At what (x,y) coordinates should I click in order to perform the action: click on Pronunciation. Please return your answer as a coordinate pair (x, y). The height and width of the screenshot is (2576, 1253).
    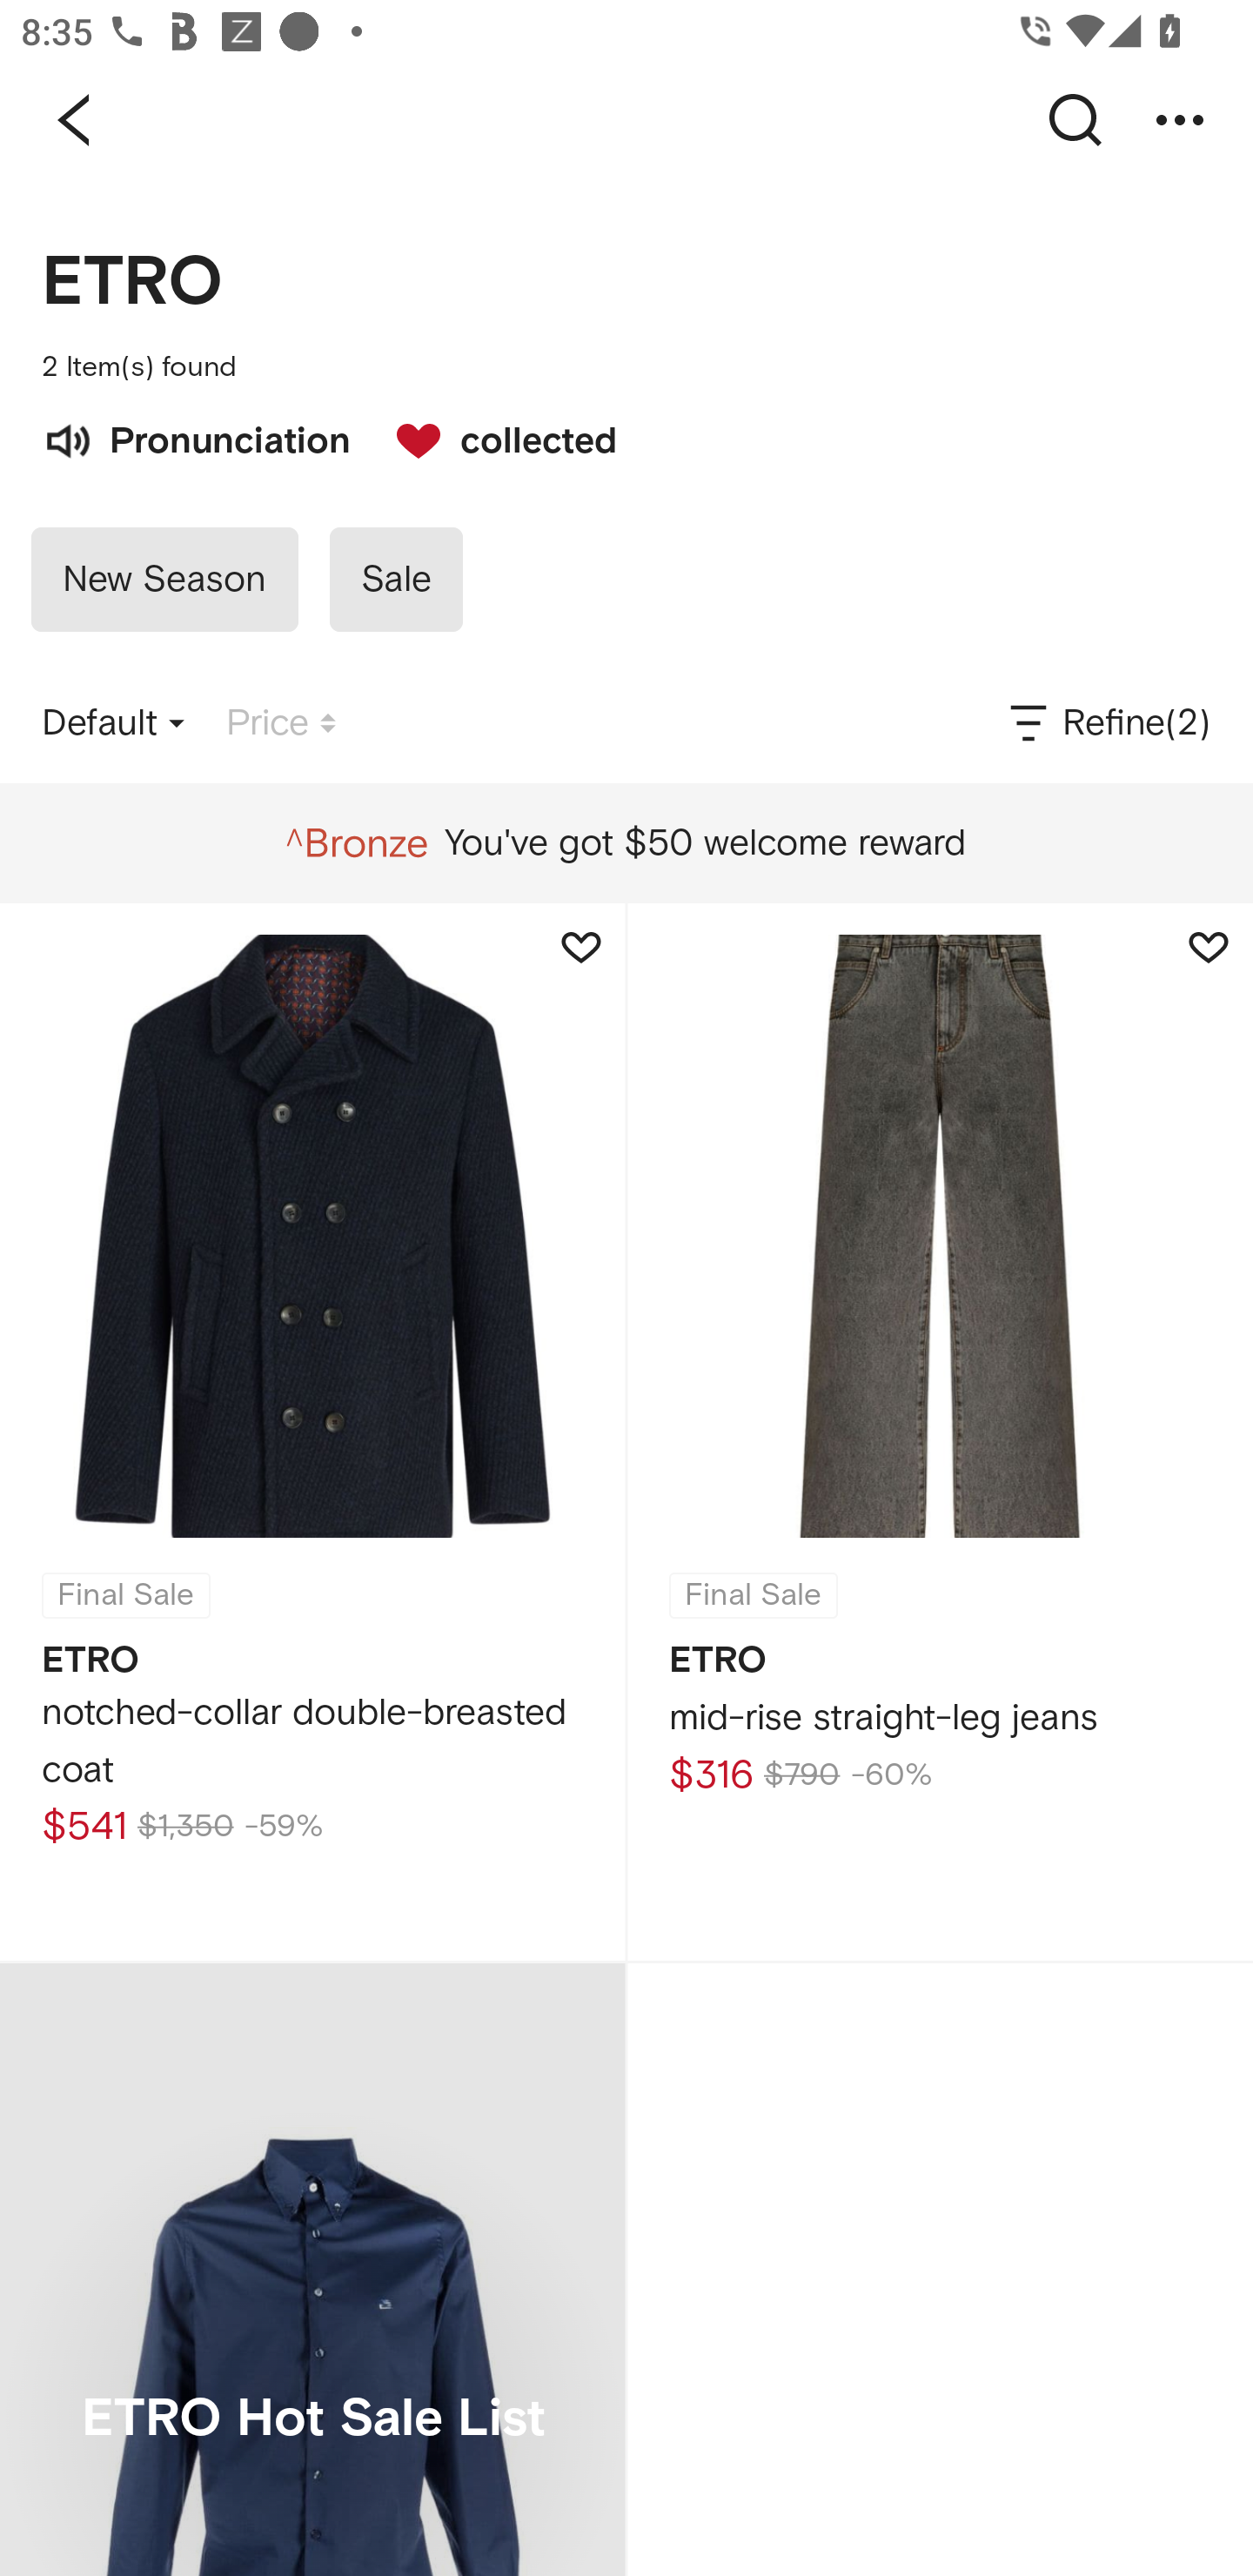
    Looking at the image, I should click on (196, 438).